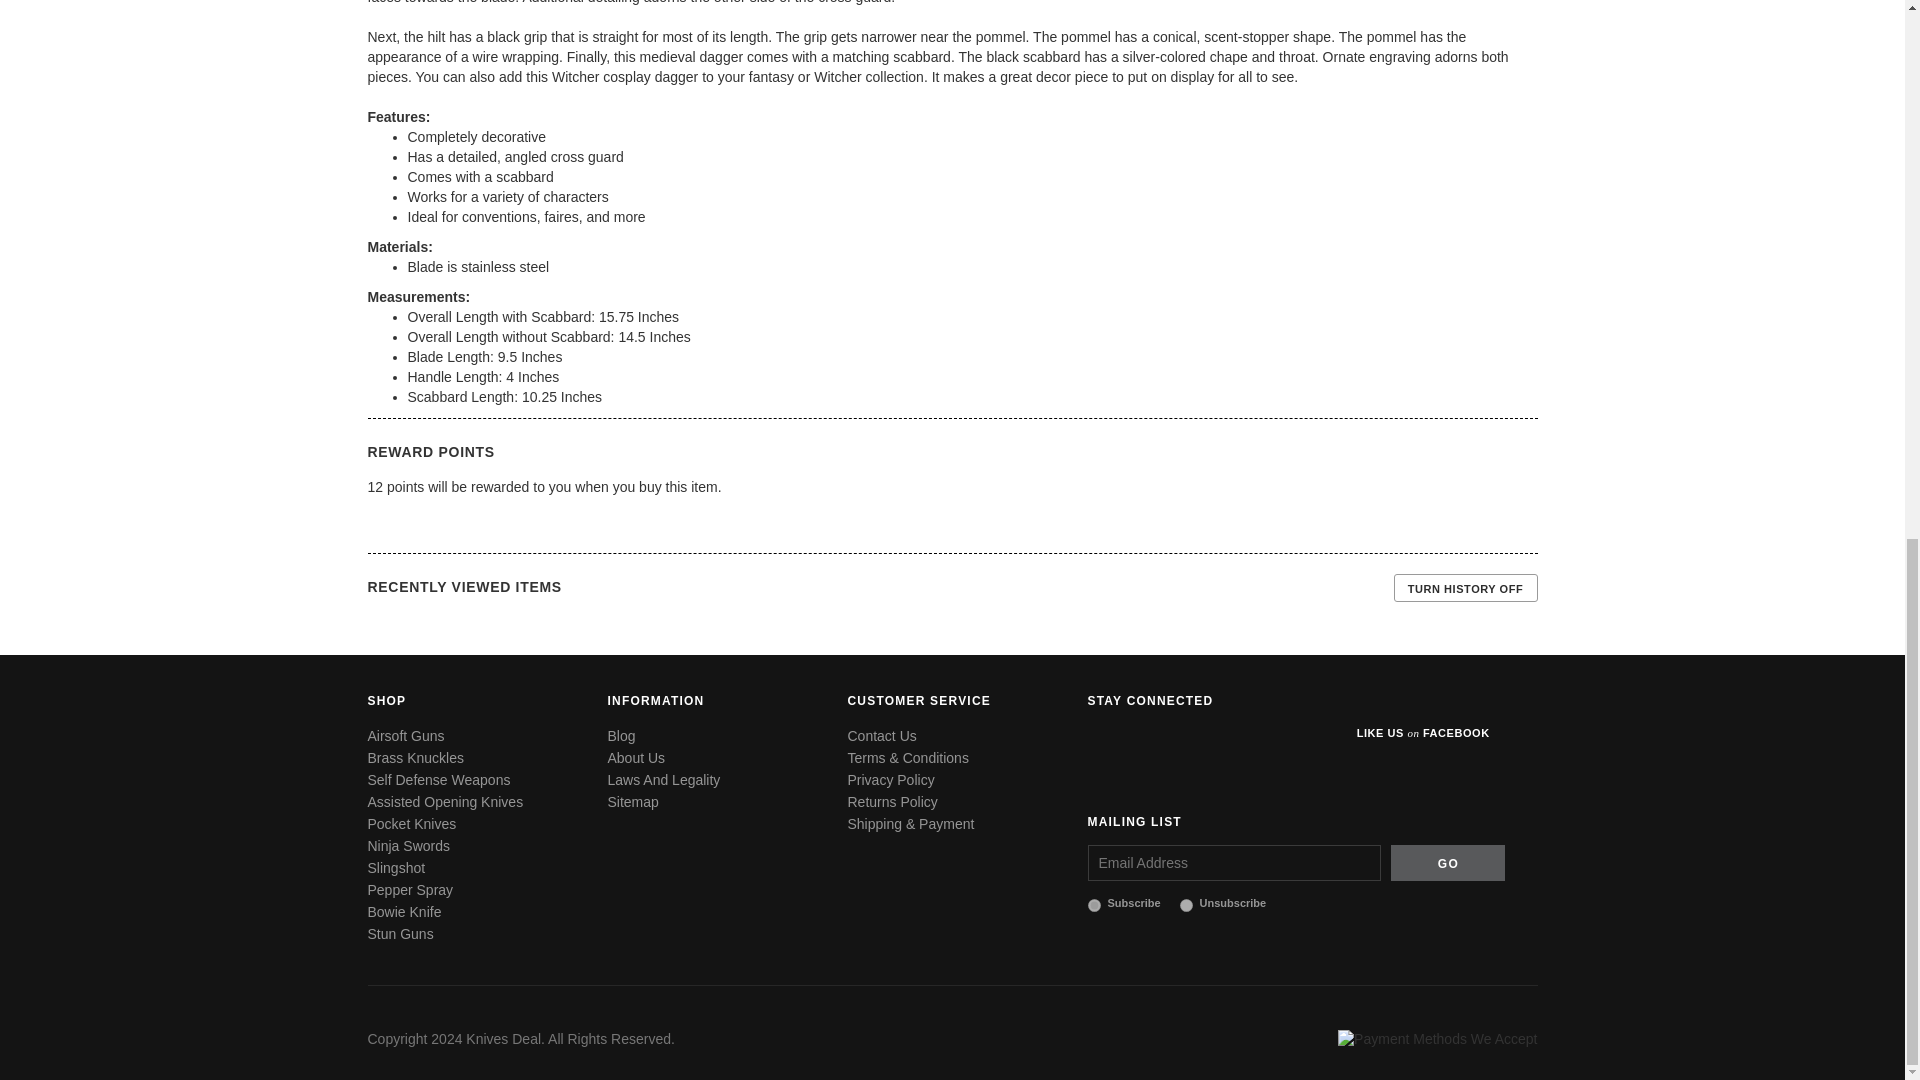 The image size is (1920, 1080). What do you see at coordinates (1298, 744) in the screenshot?
I see `Follow Us on Tumblr` at bounding box center [1298, 744].